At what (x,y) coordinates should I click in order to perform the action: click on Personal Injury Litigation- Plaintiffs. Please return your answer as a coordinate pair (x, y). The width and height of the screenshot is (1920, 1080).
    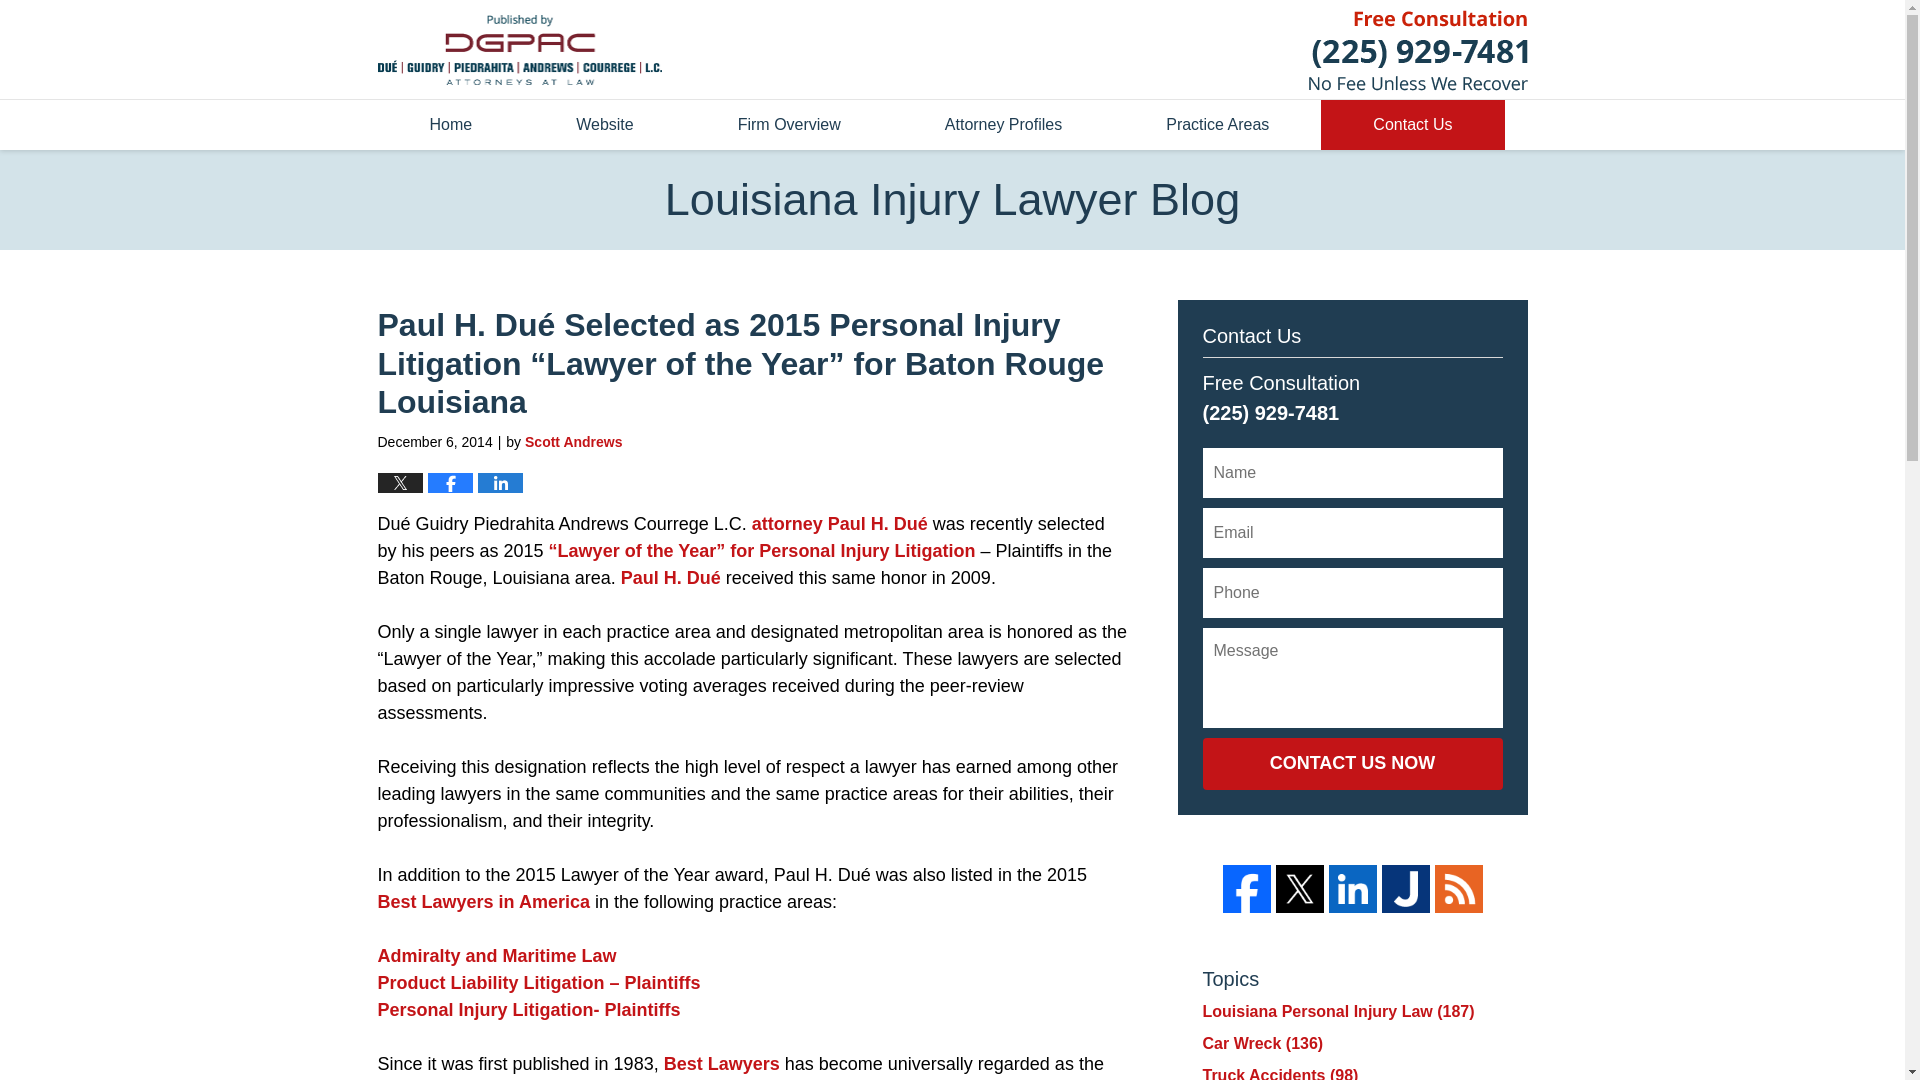
    Looking at the image, I should click on (530, 1010).